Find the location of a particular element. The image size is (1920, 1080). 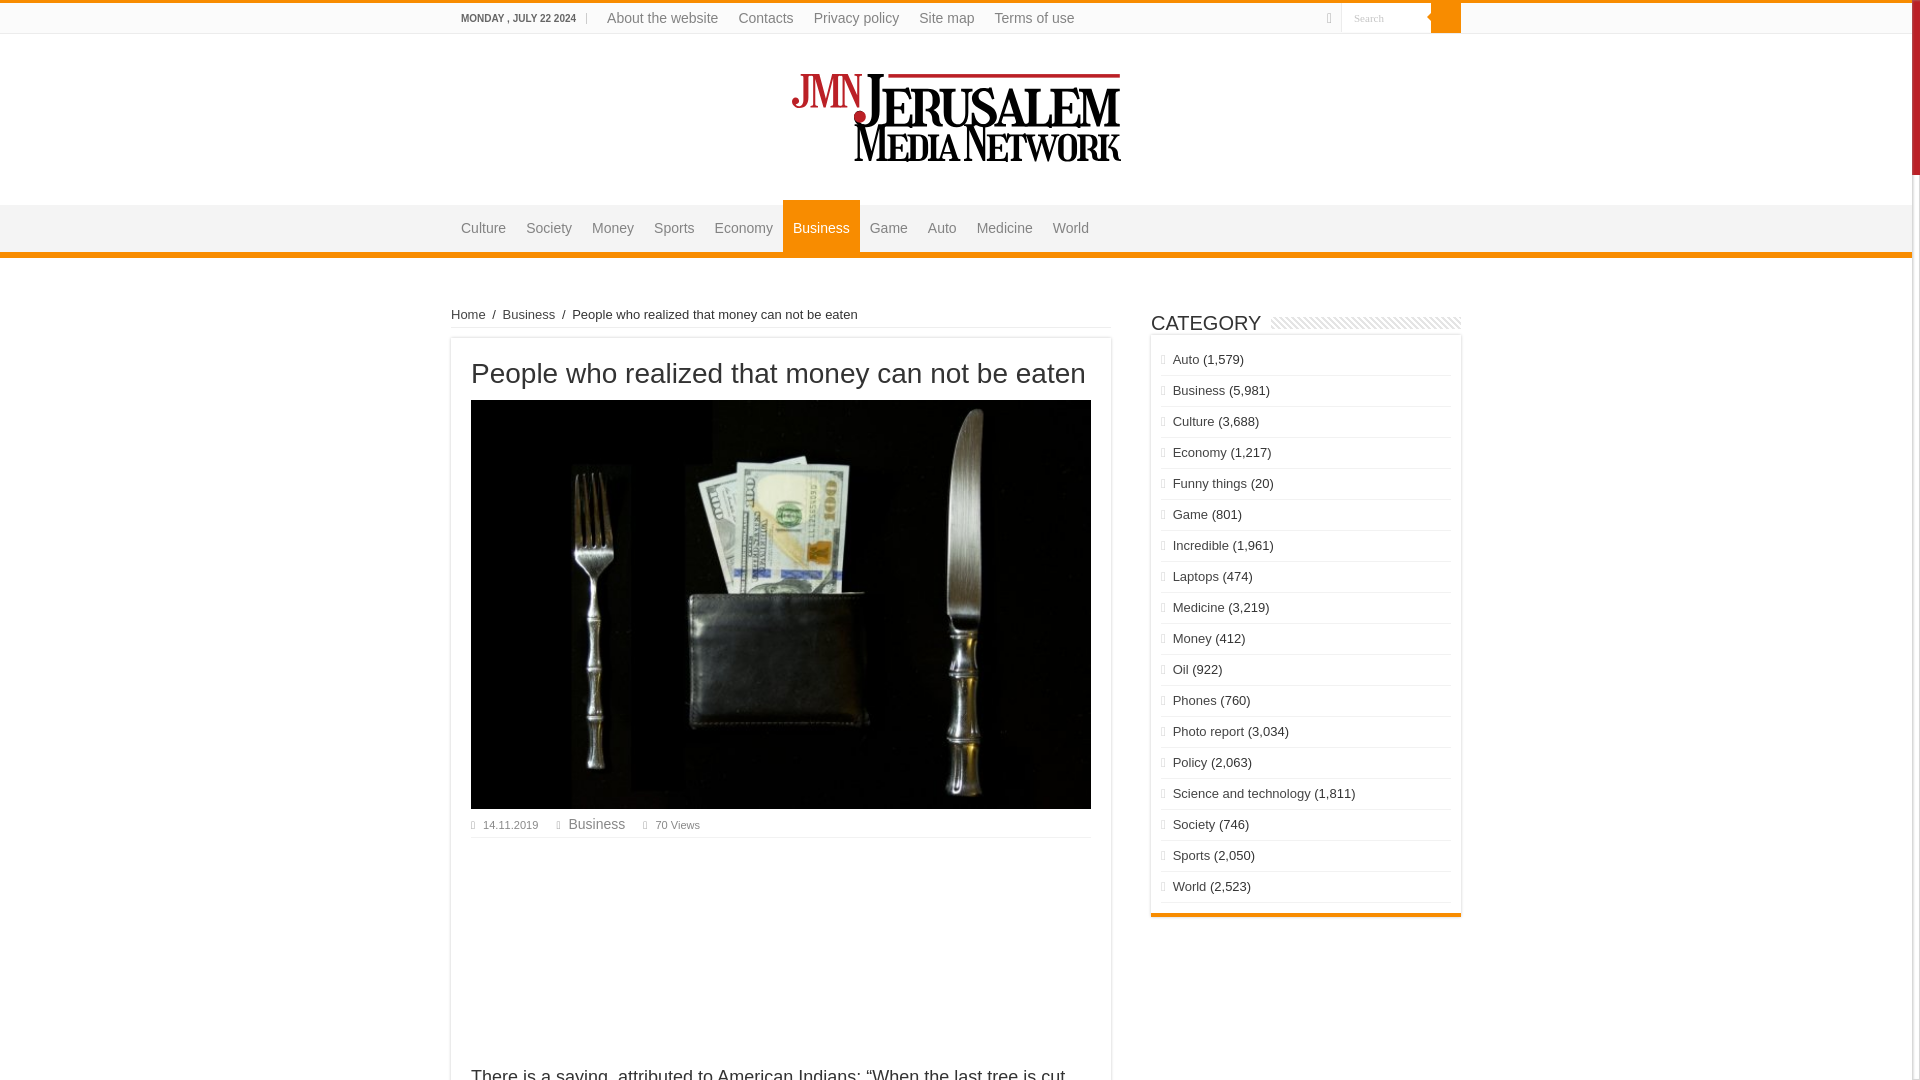

About the website is located at coordinates (662, 18).